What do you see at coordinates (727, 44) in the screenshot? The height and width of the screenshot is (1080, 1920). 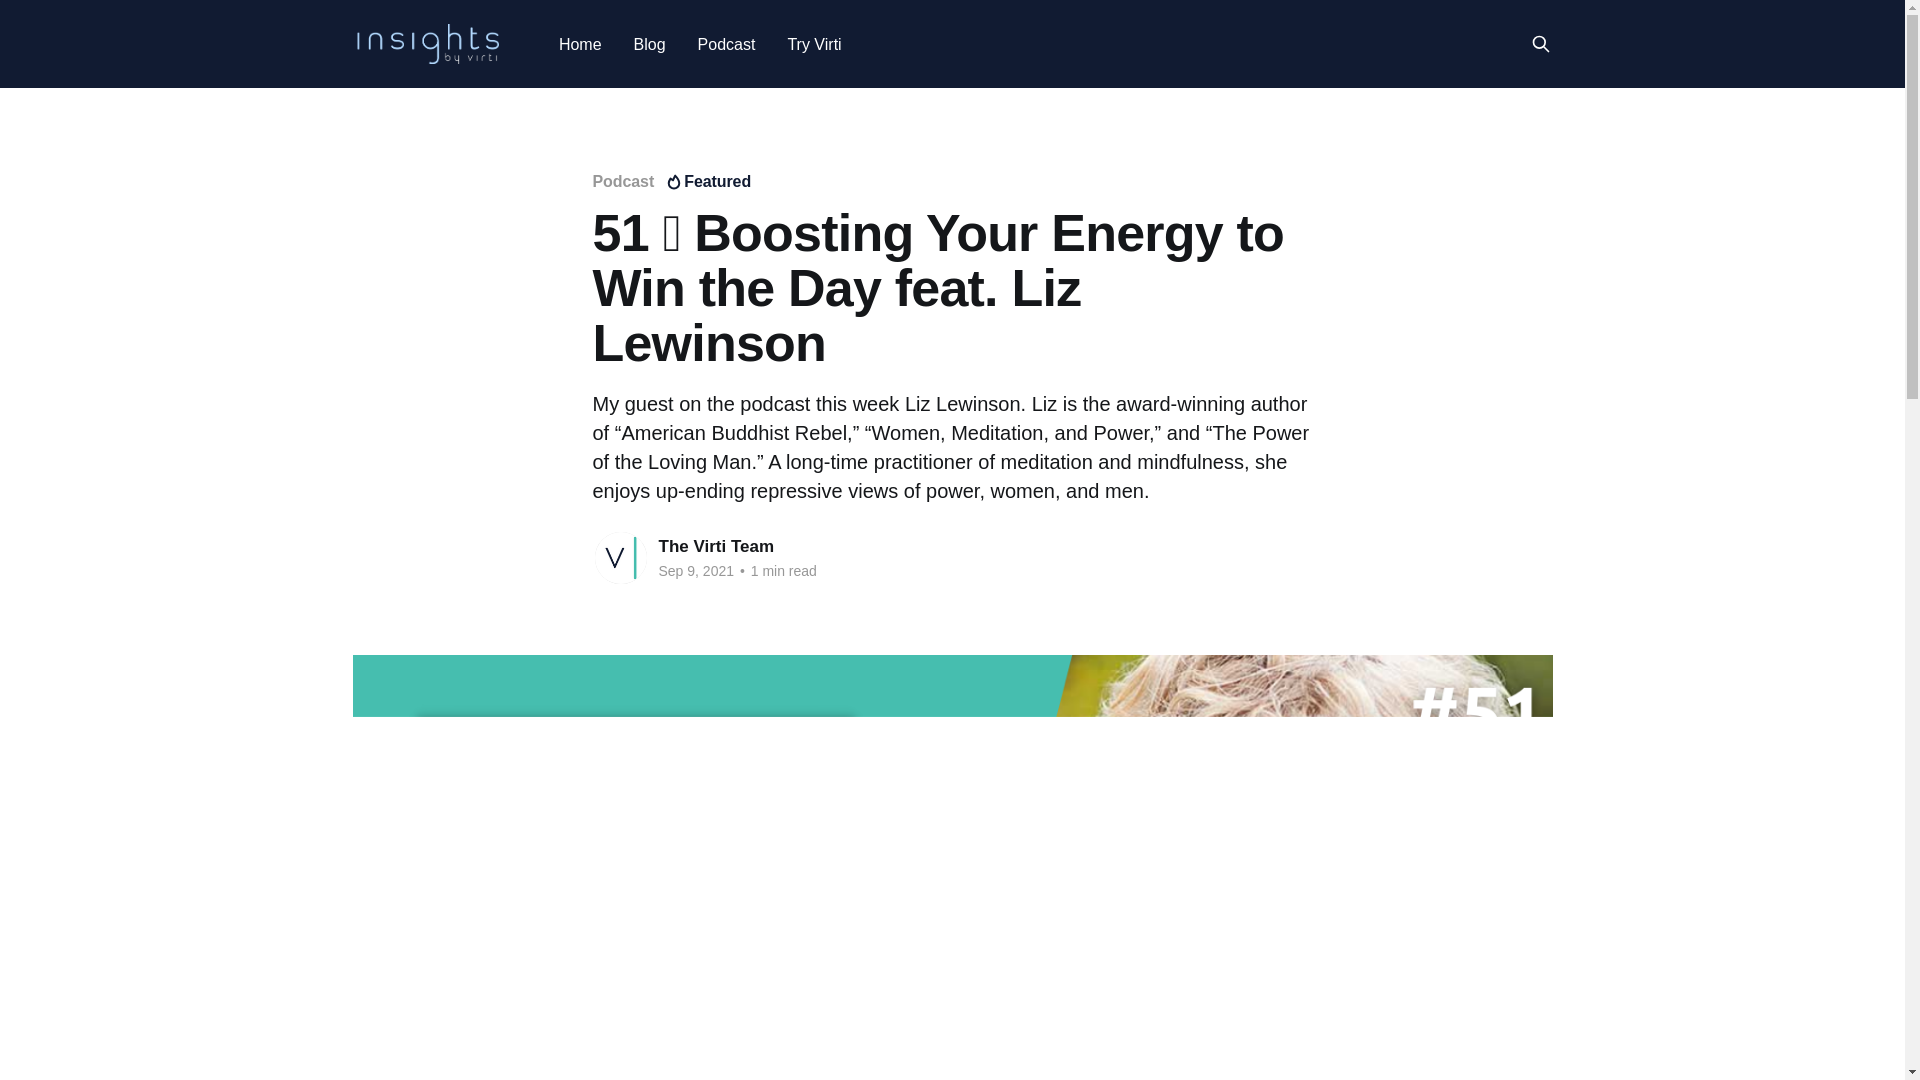 I see `Podcast` at bounding box center [727, 44].